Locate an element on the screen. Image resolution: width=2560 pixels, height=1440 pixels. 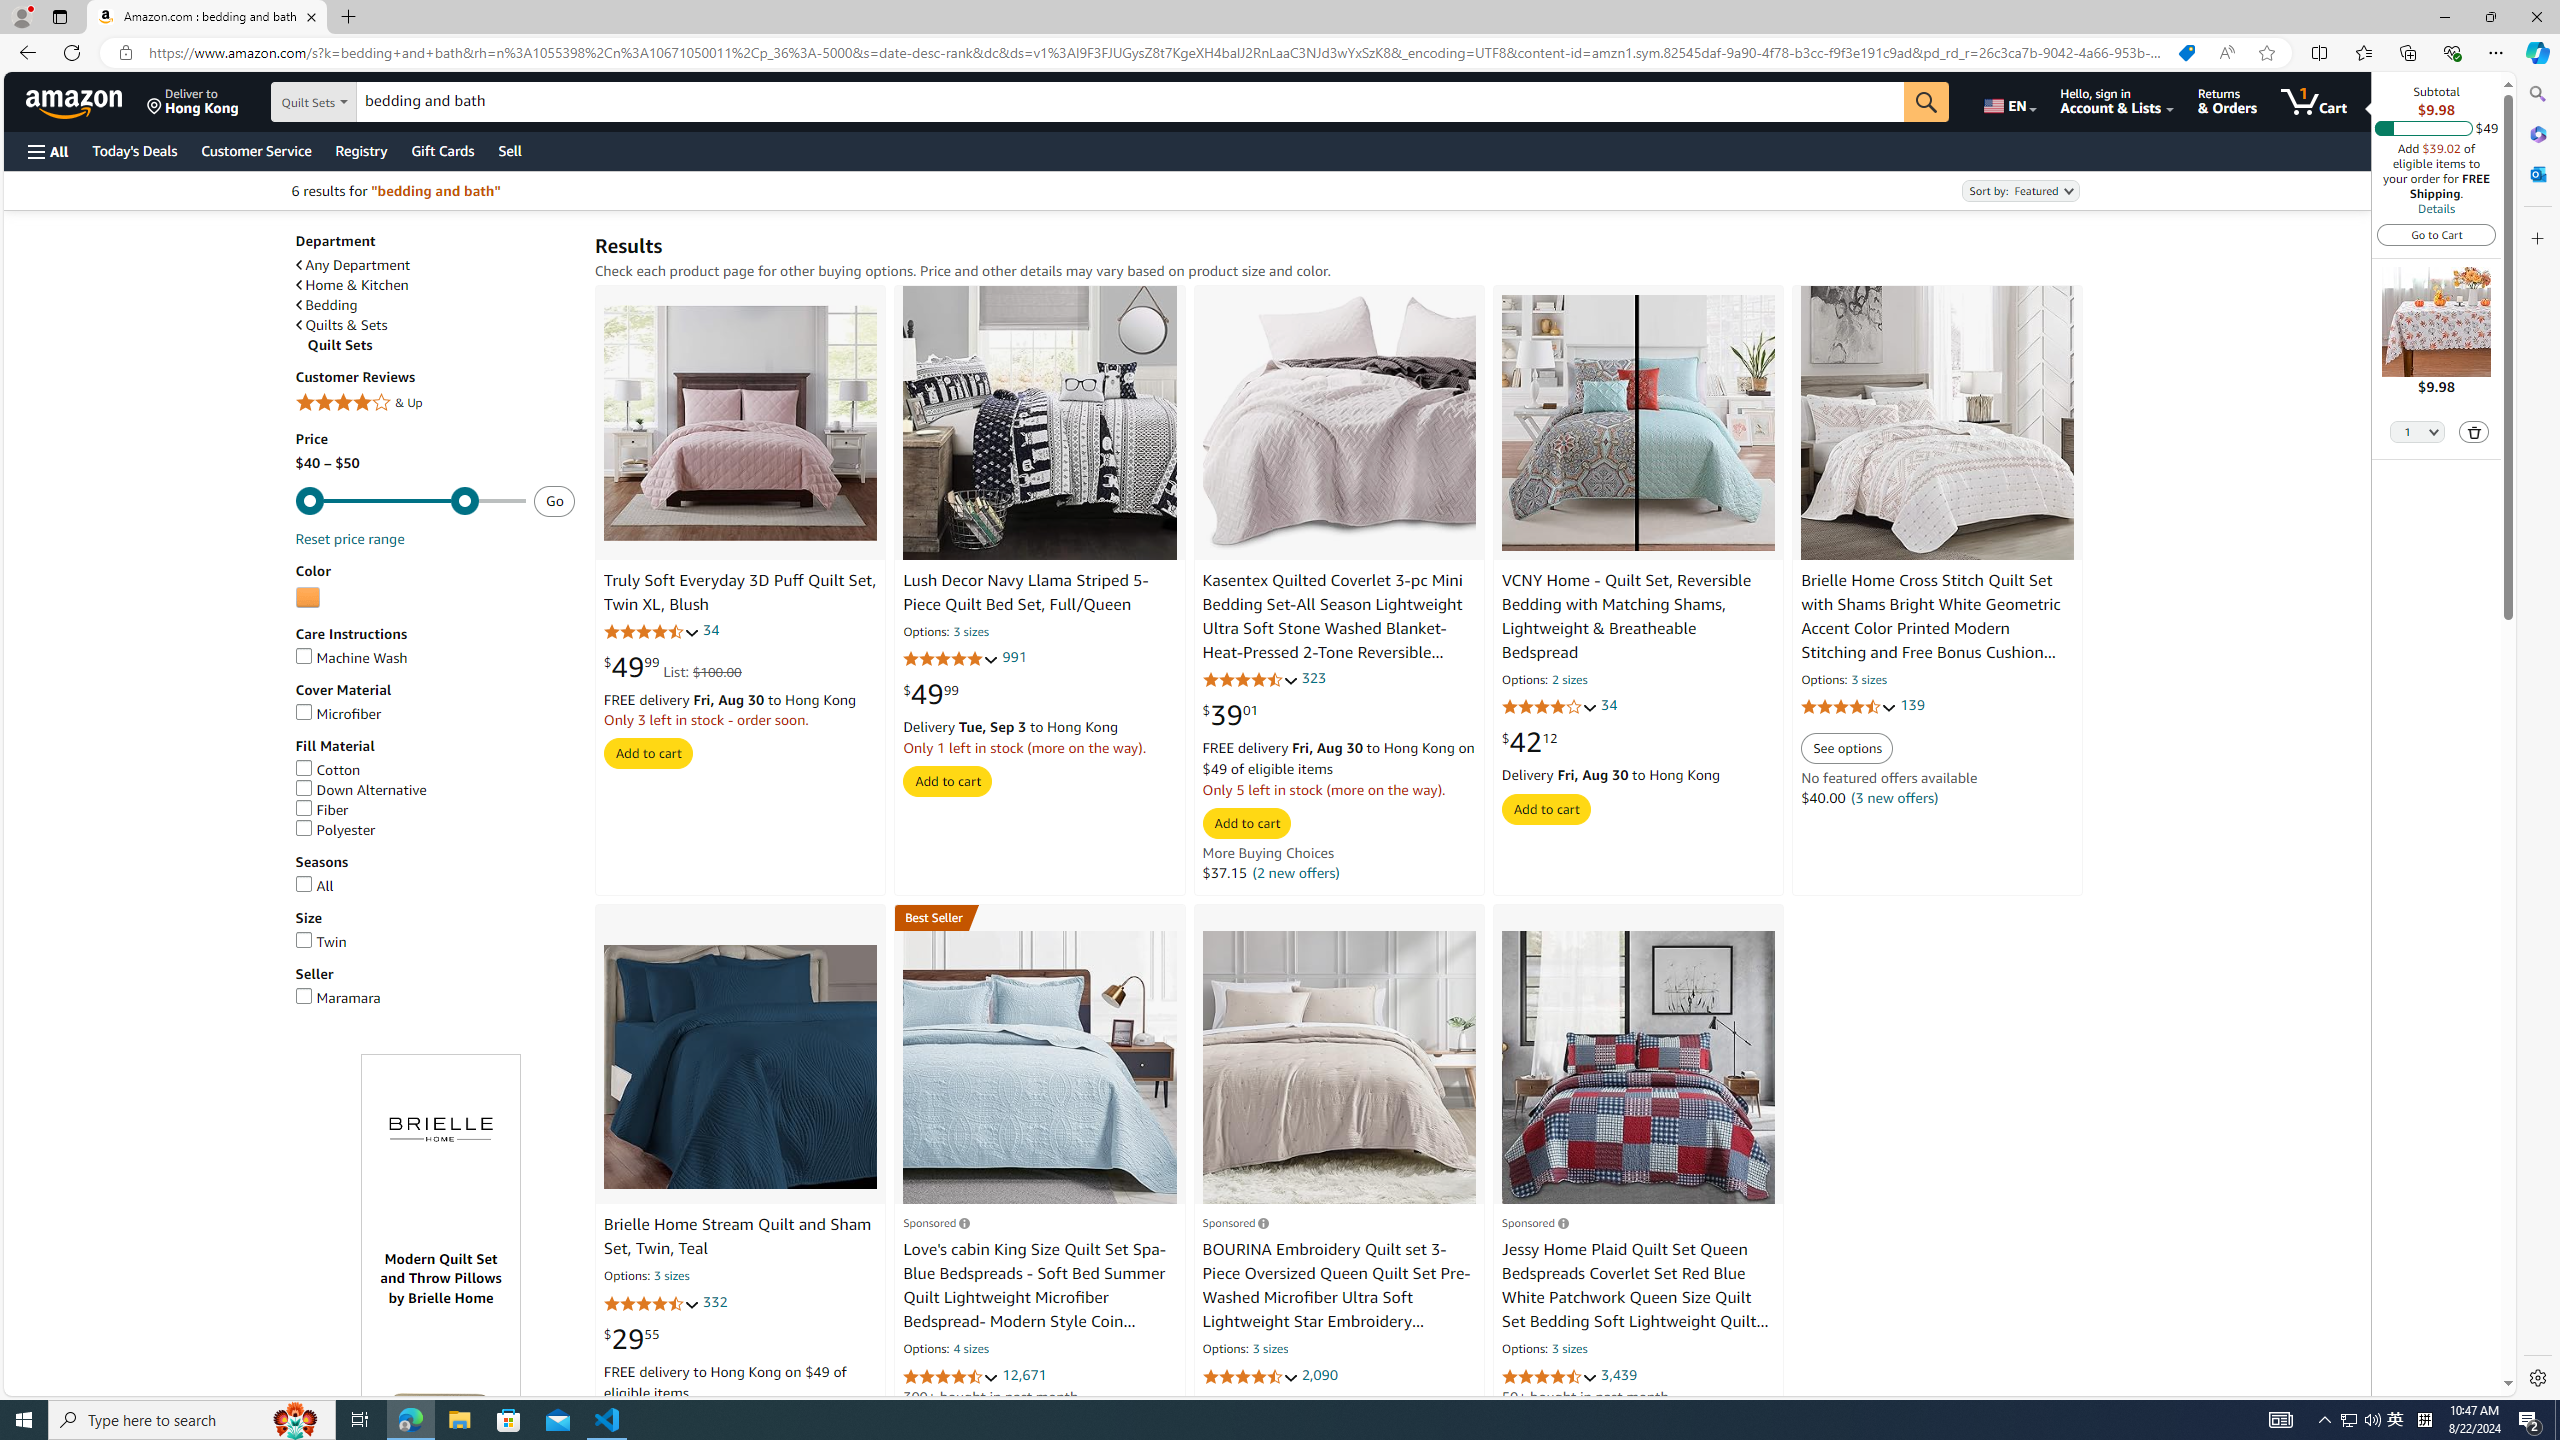
Twin is located at coordinates (435, 942).